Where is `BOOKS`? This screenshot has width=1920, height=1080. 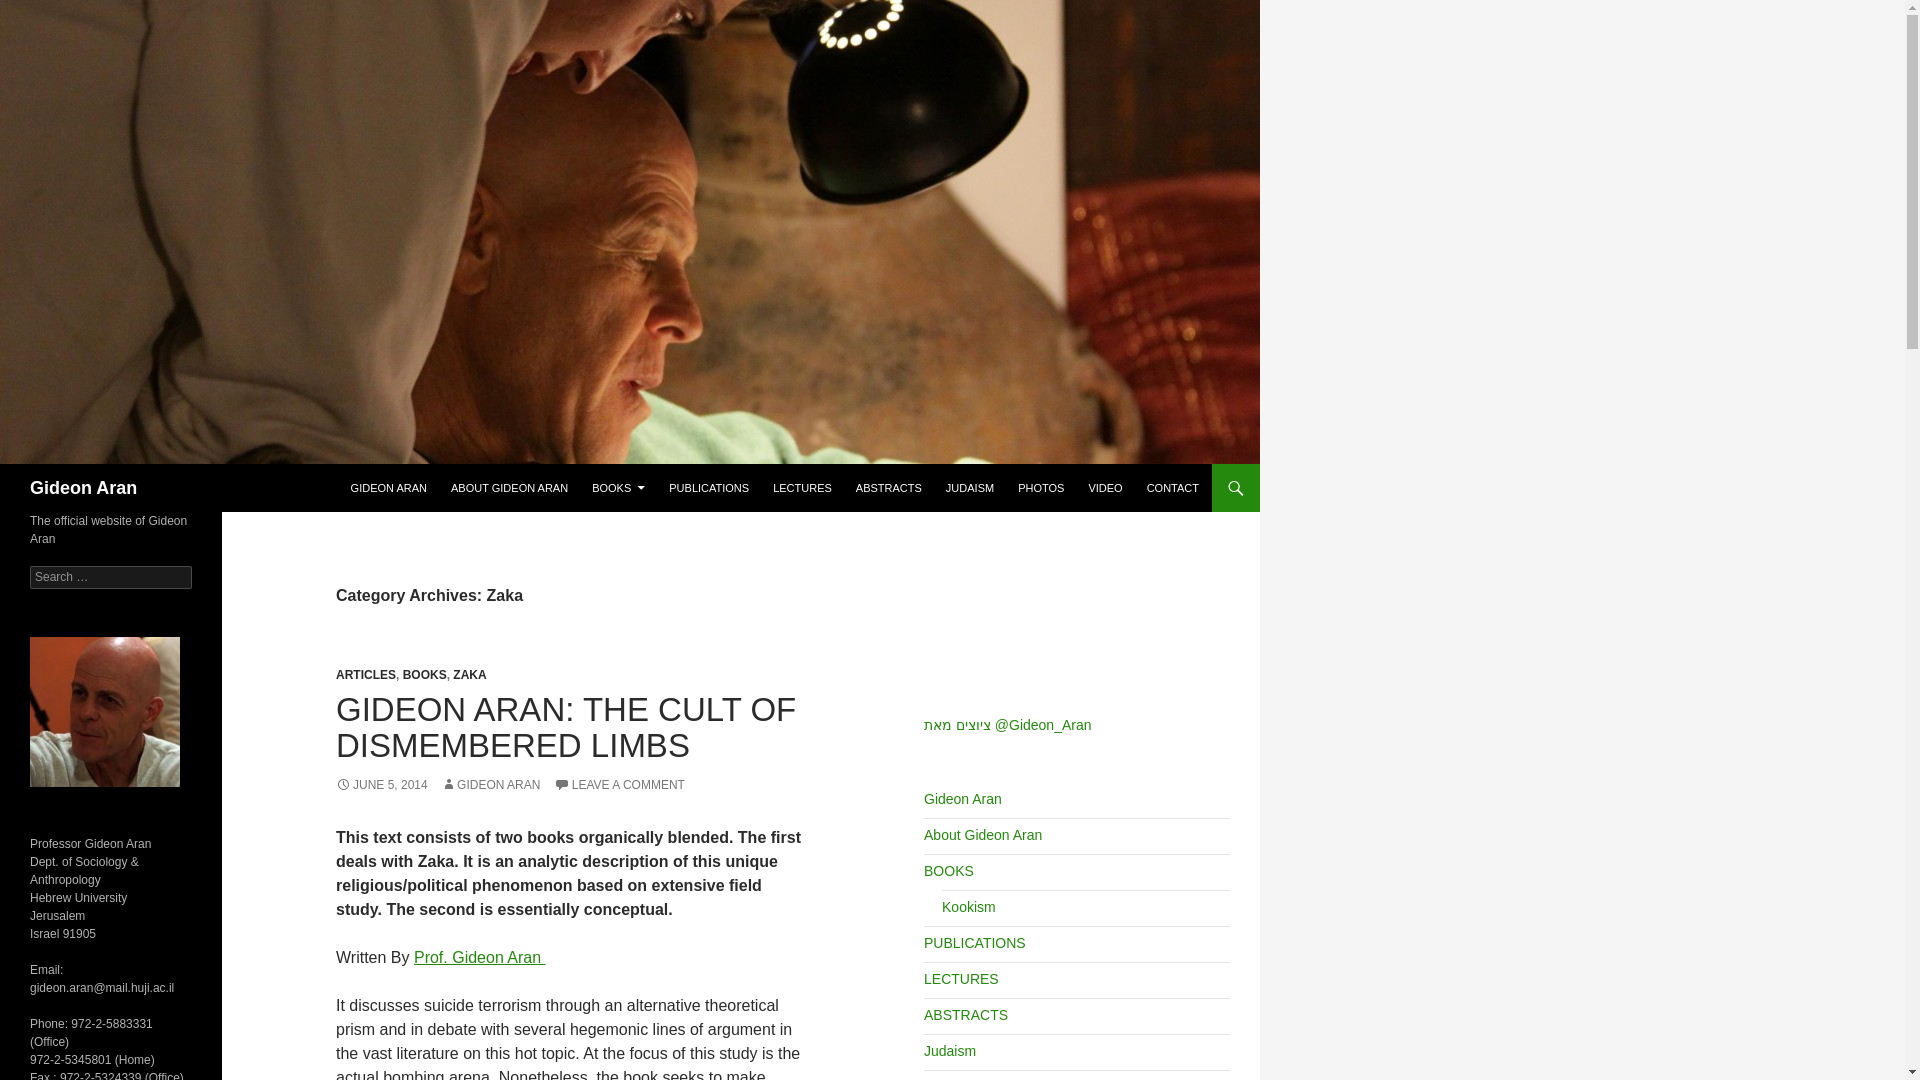
BOOKS is located at coordinates (618, 488).